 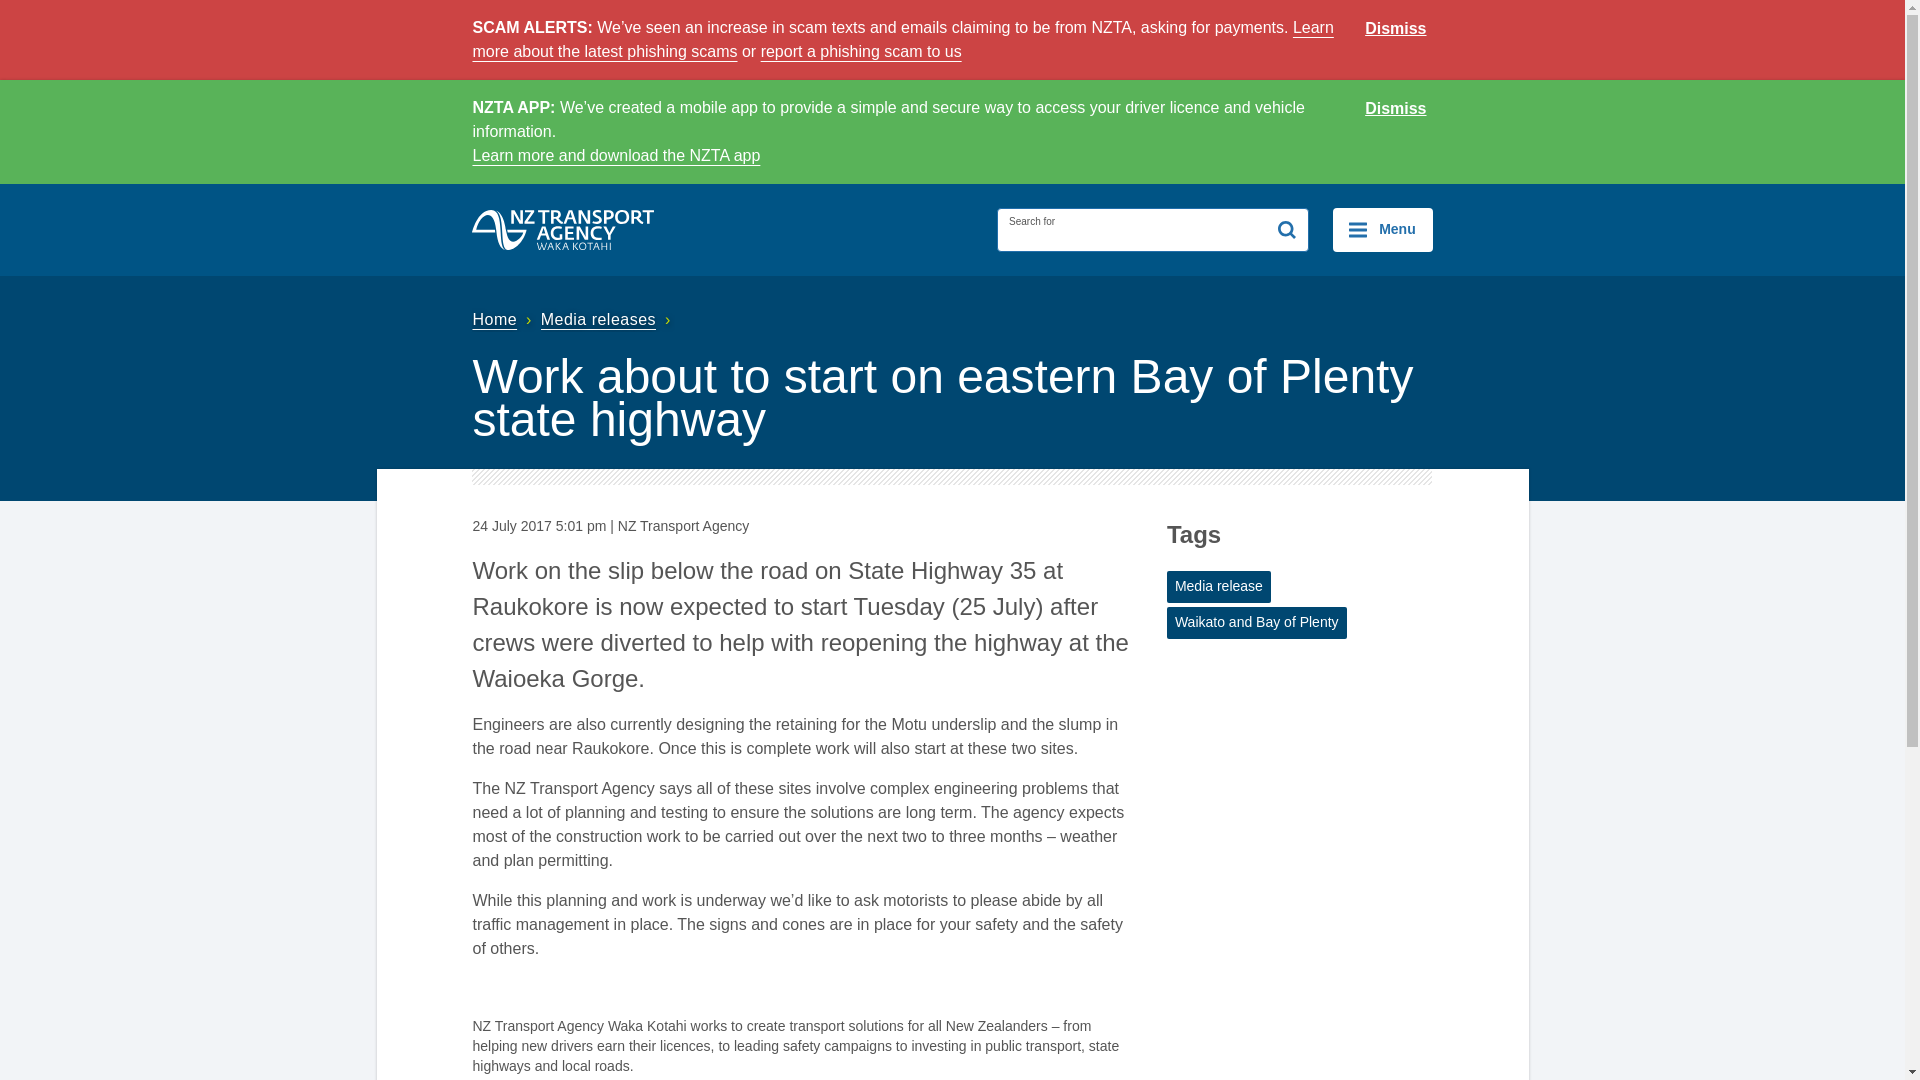 I want to click on View all posts tagged 'Waikato and Bay of Plenty', so click(x=1257, y=622).